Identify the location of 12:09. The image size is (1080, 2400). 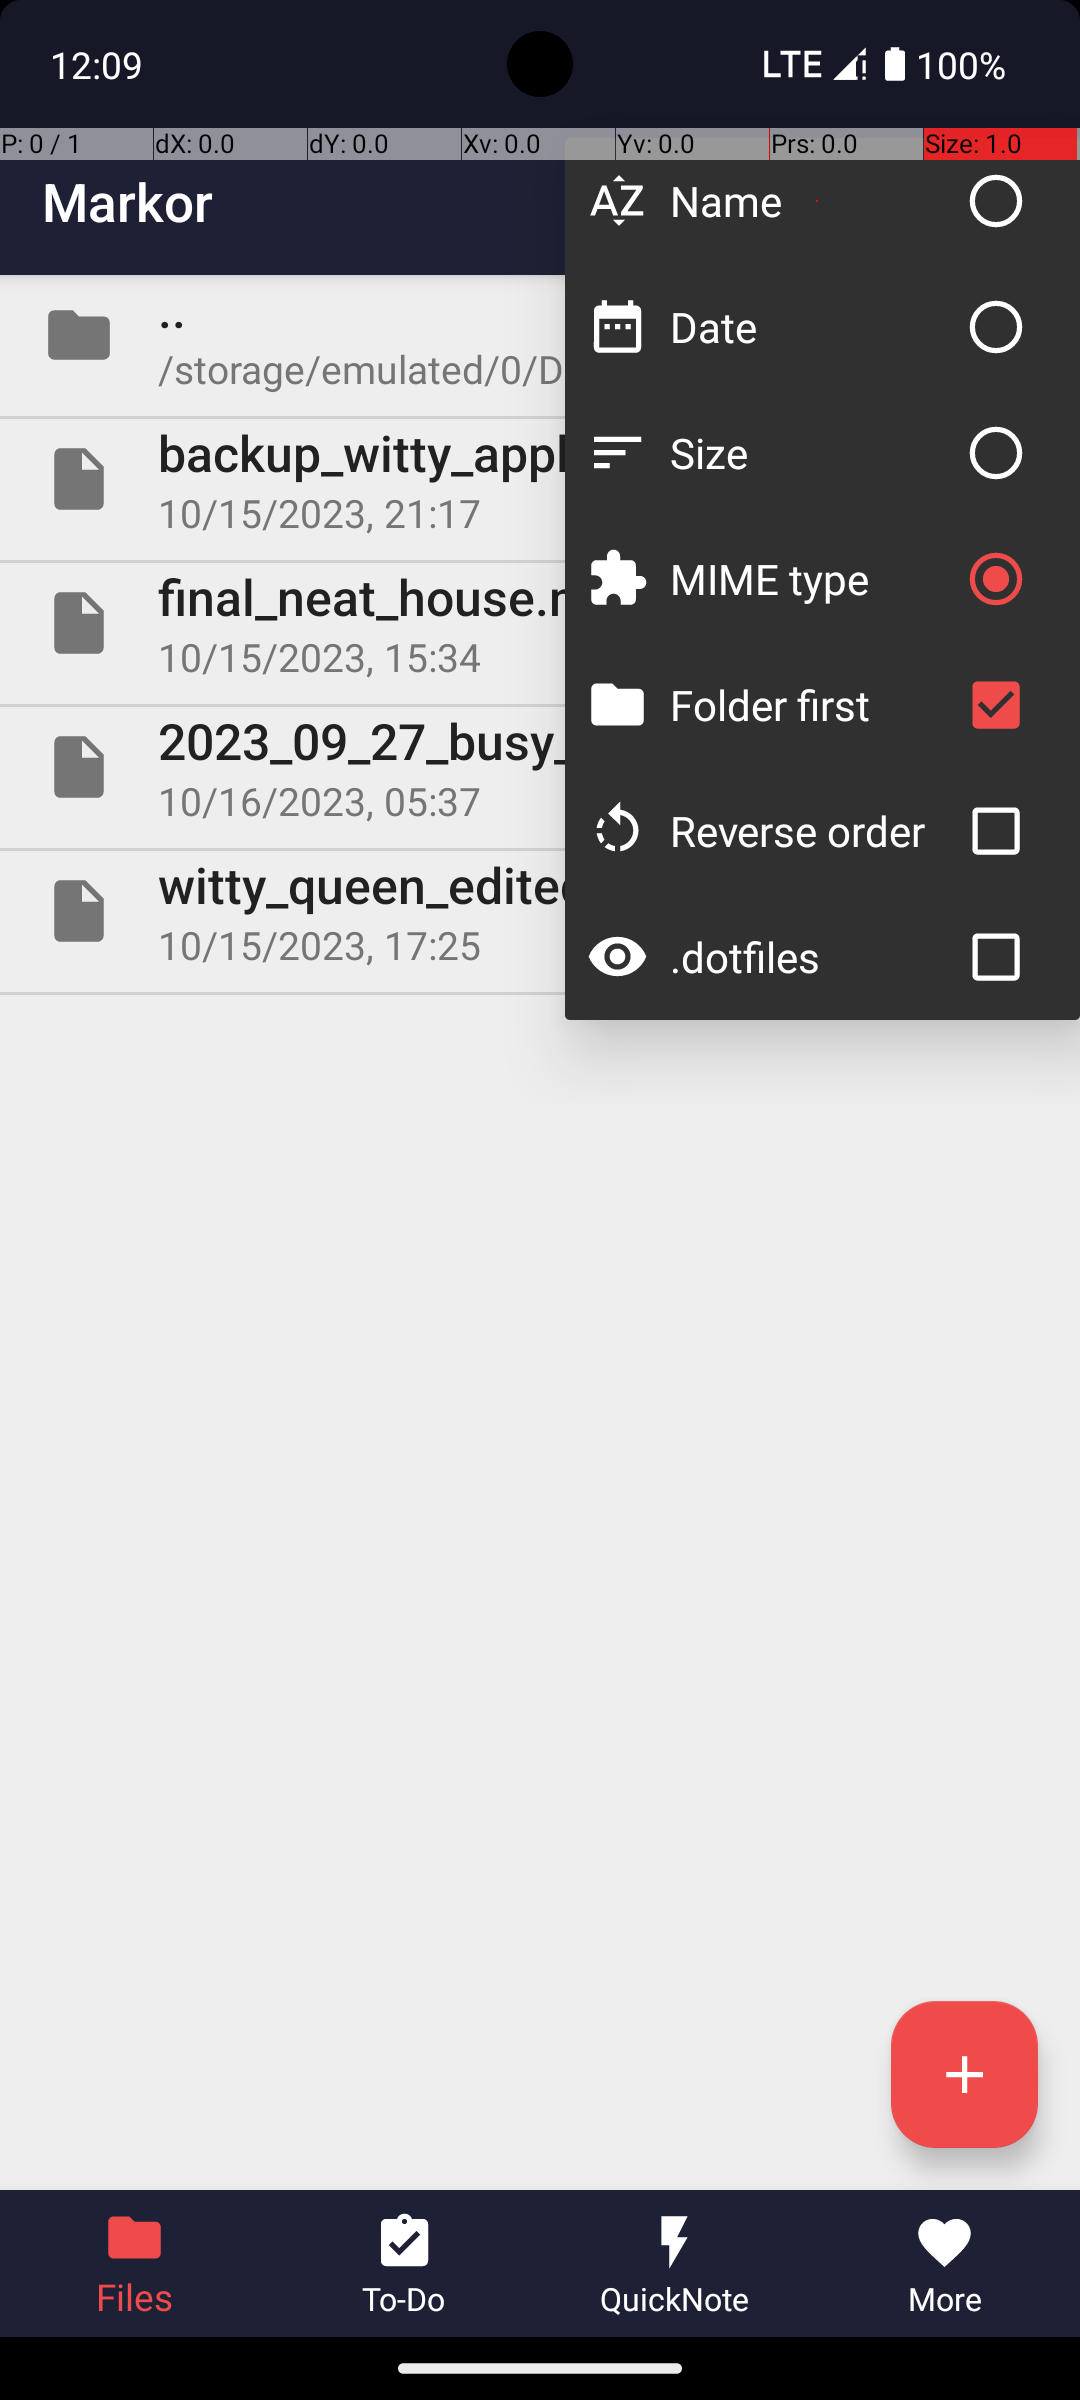
(99, 64).